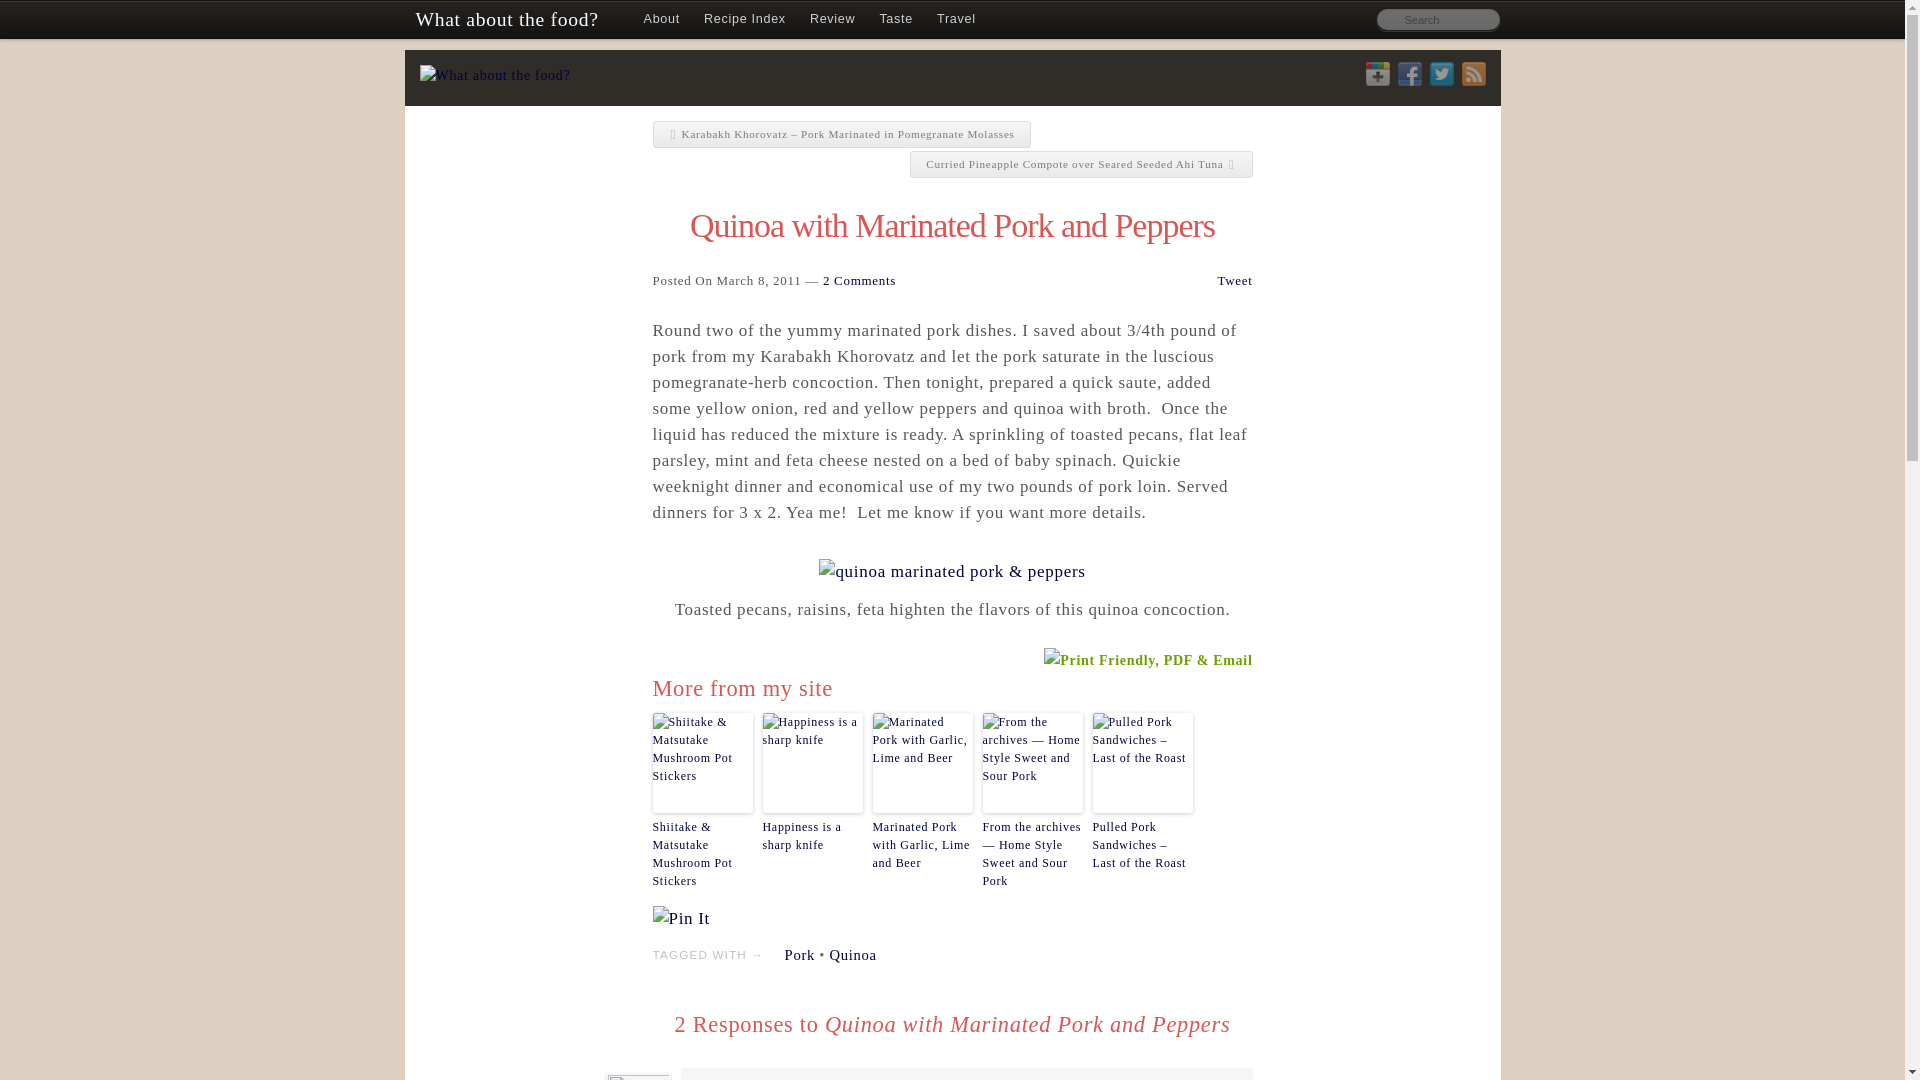 The image size is (1920, 1080). Describe the element at coordinates (1234, 280) in the screenshot. I see `Tweet` at that location.